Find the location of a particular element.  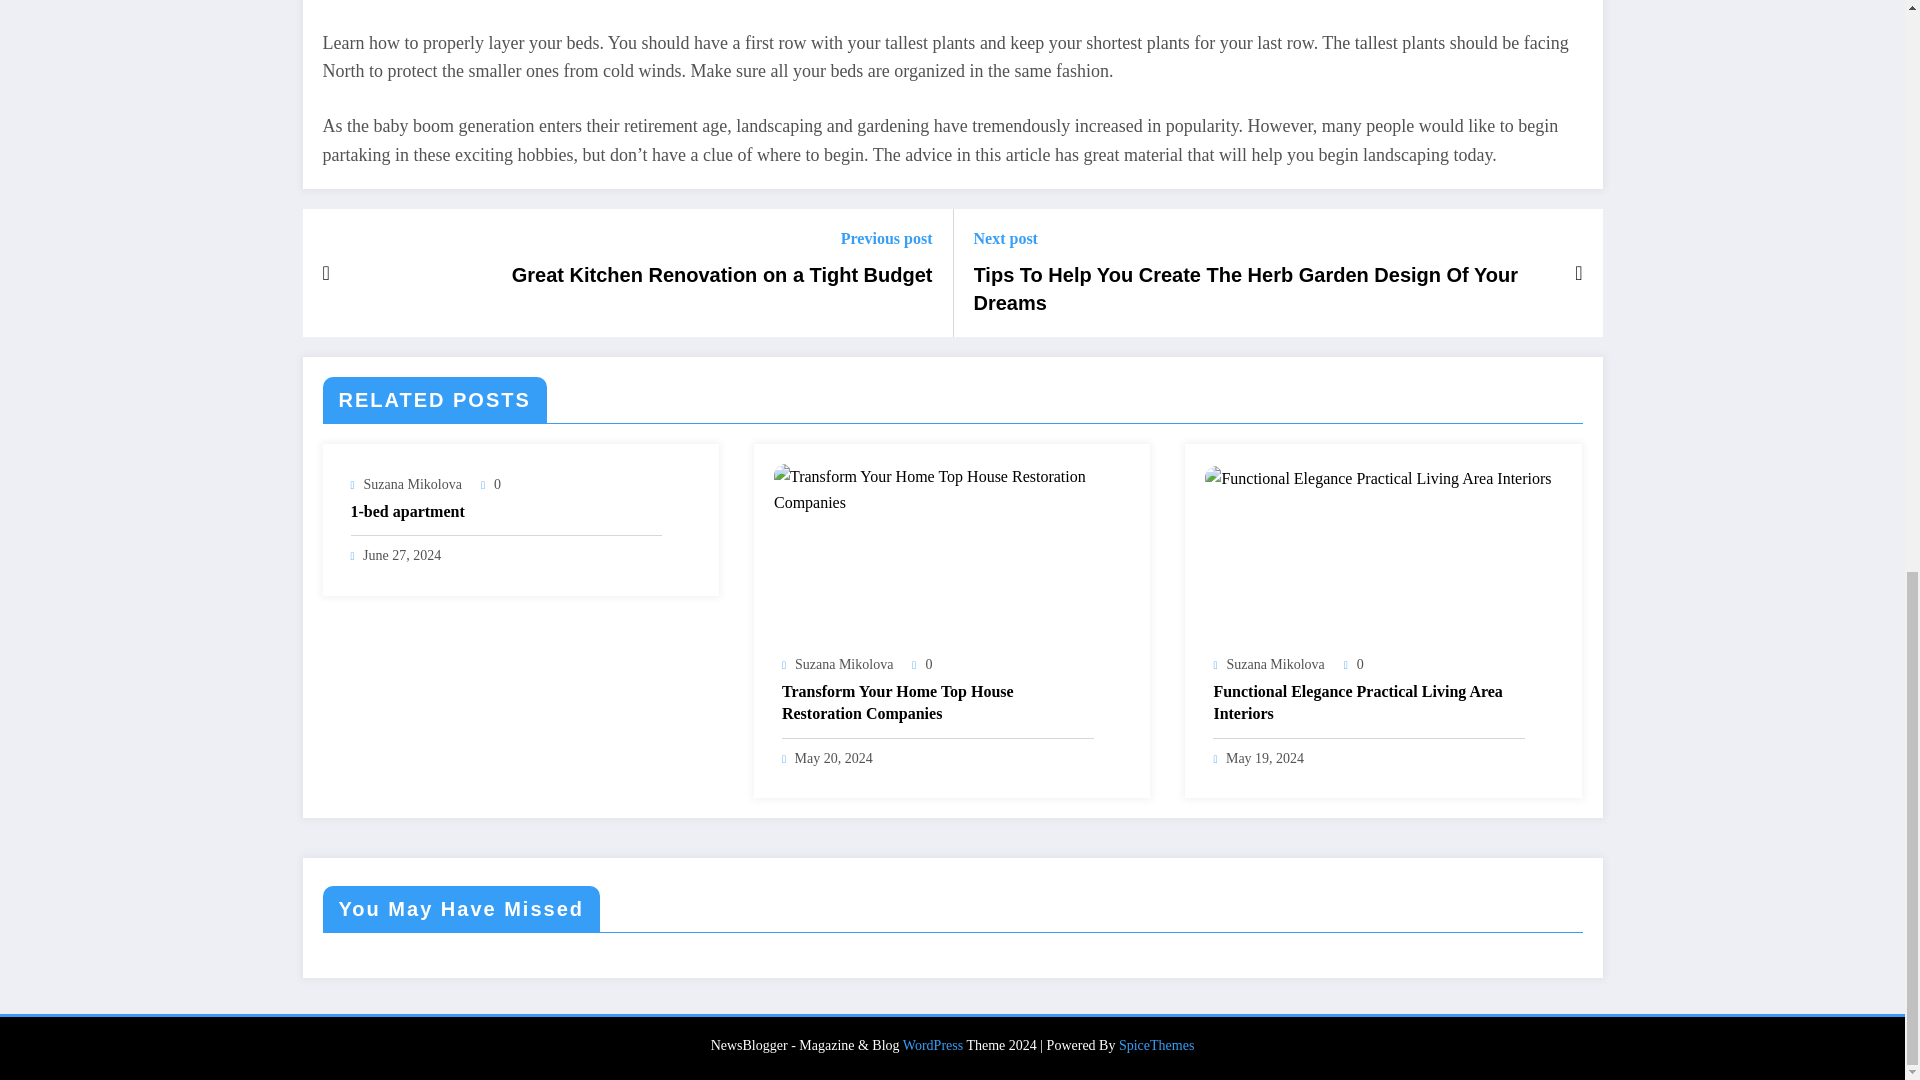

June 27, 2024 is located at coordinates (402, 554).